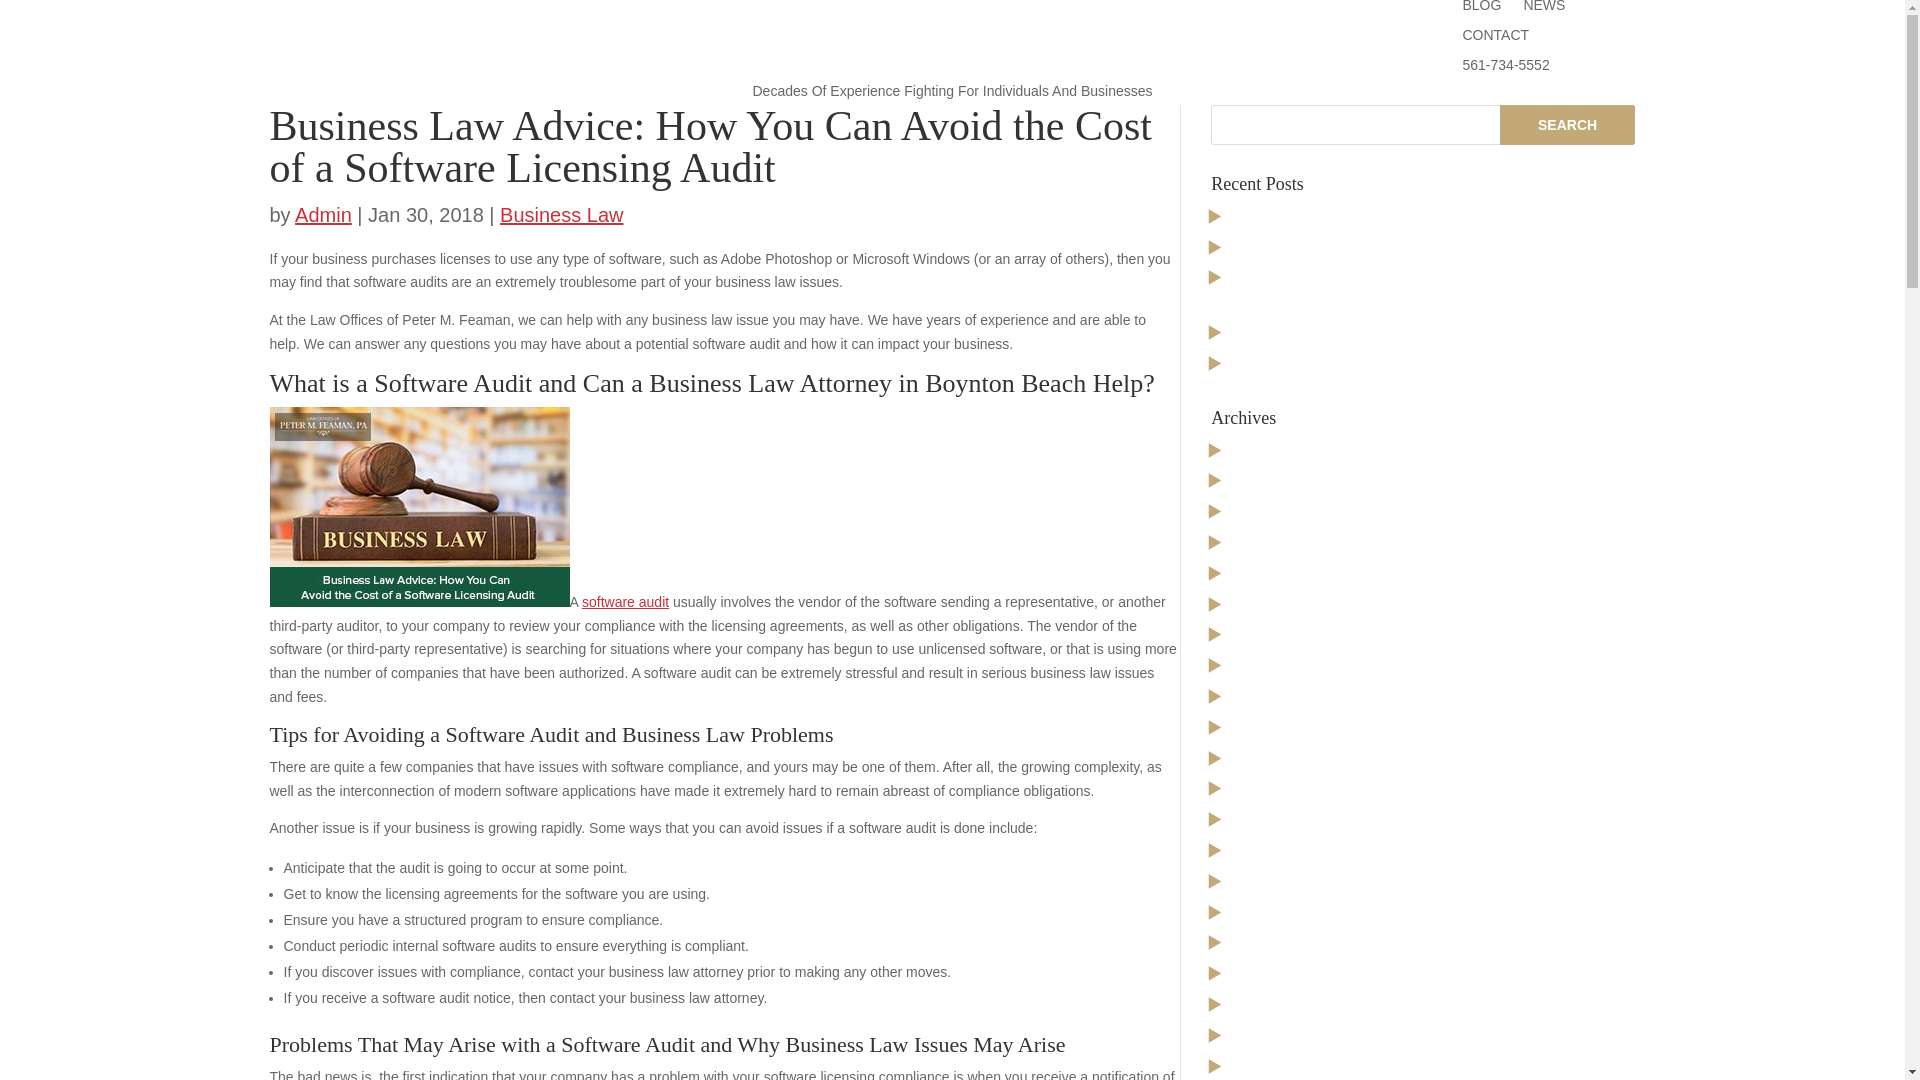 The height and width of the screenshot is (1080, 1920). I want to click on Search, so click(1567, 124).